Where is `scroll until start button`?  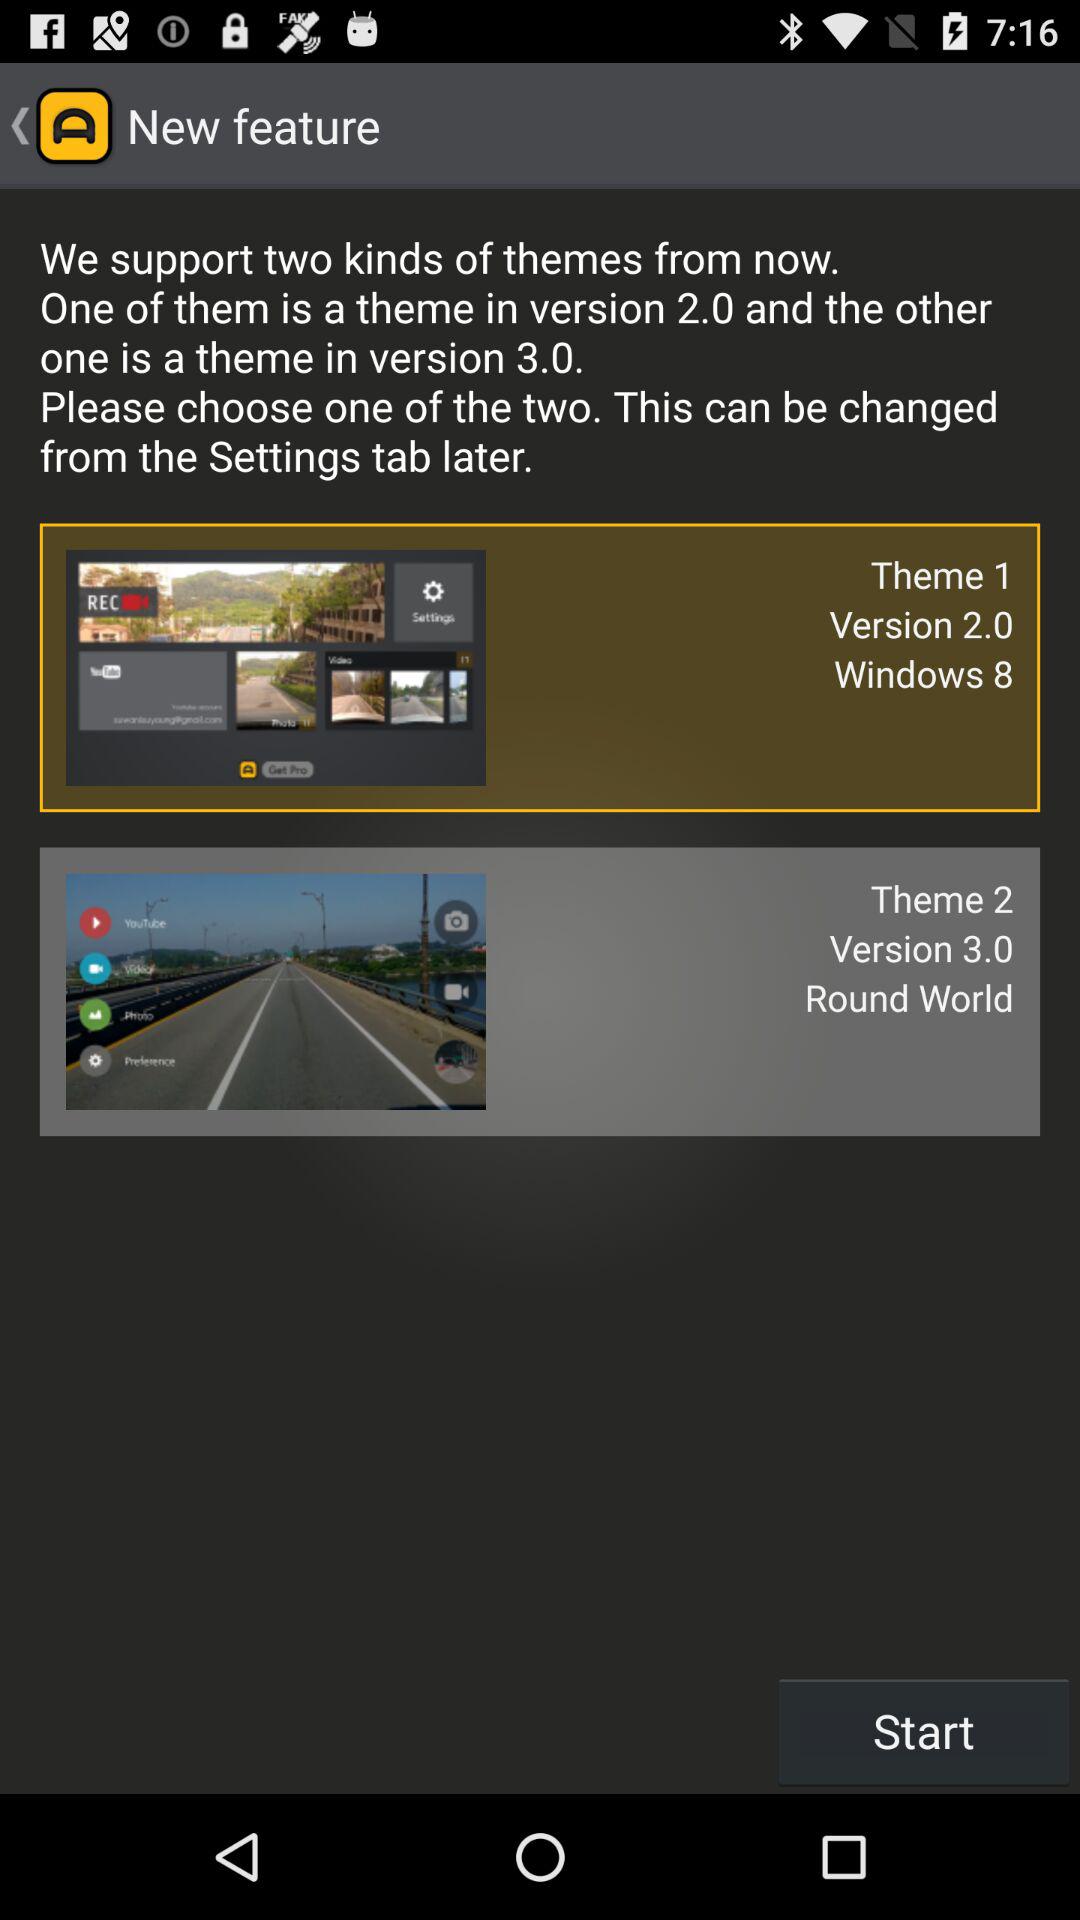
scroll until start button is located at coordinates (924, 1730).